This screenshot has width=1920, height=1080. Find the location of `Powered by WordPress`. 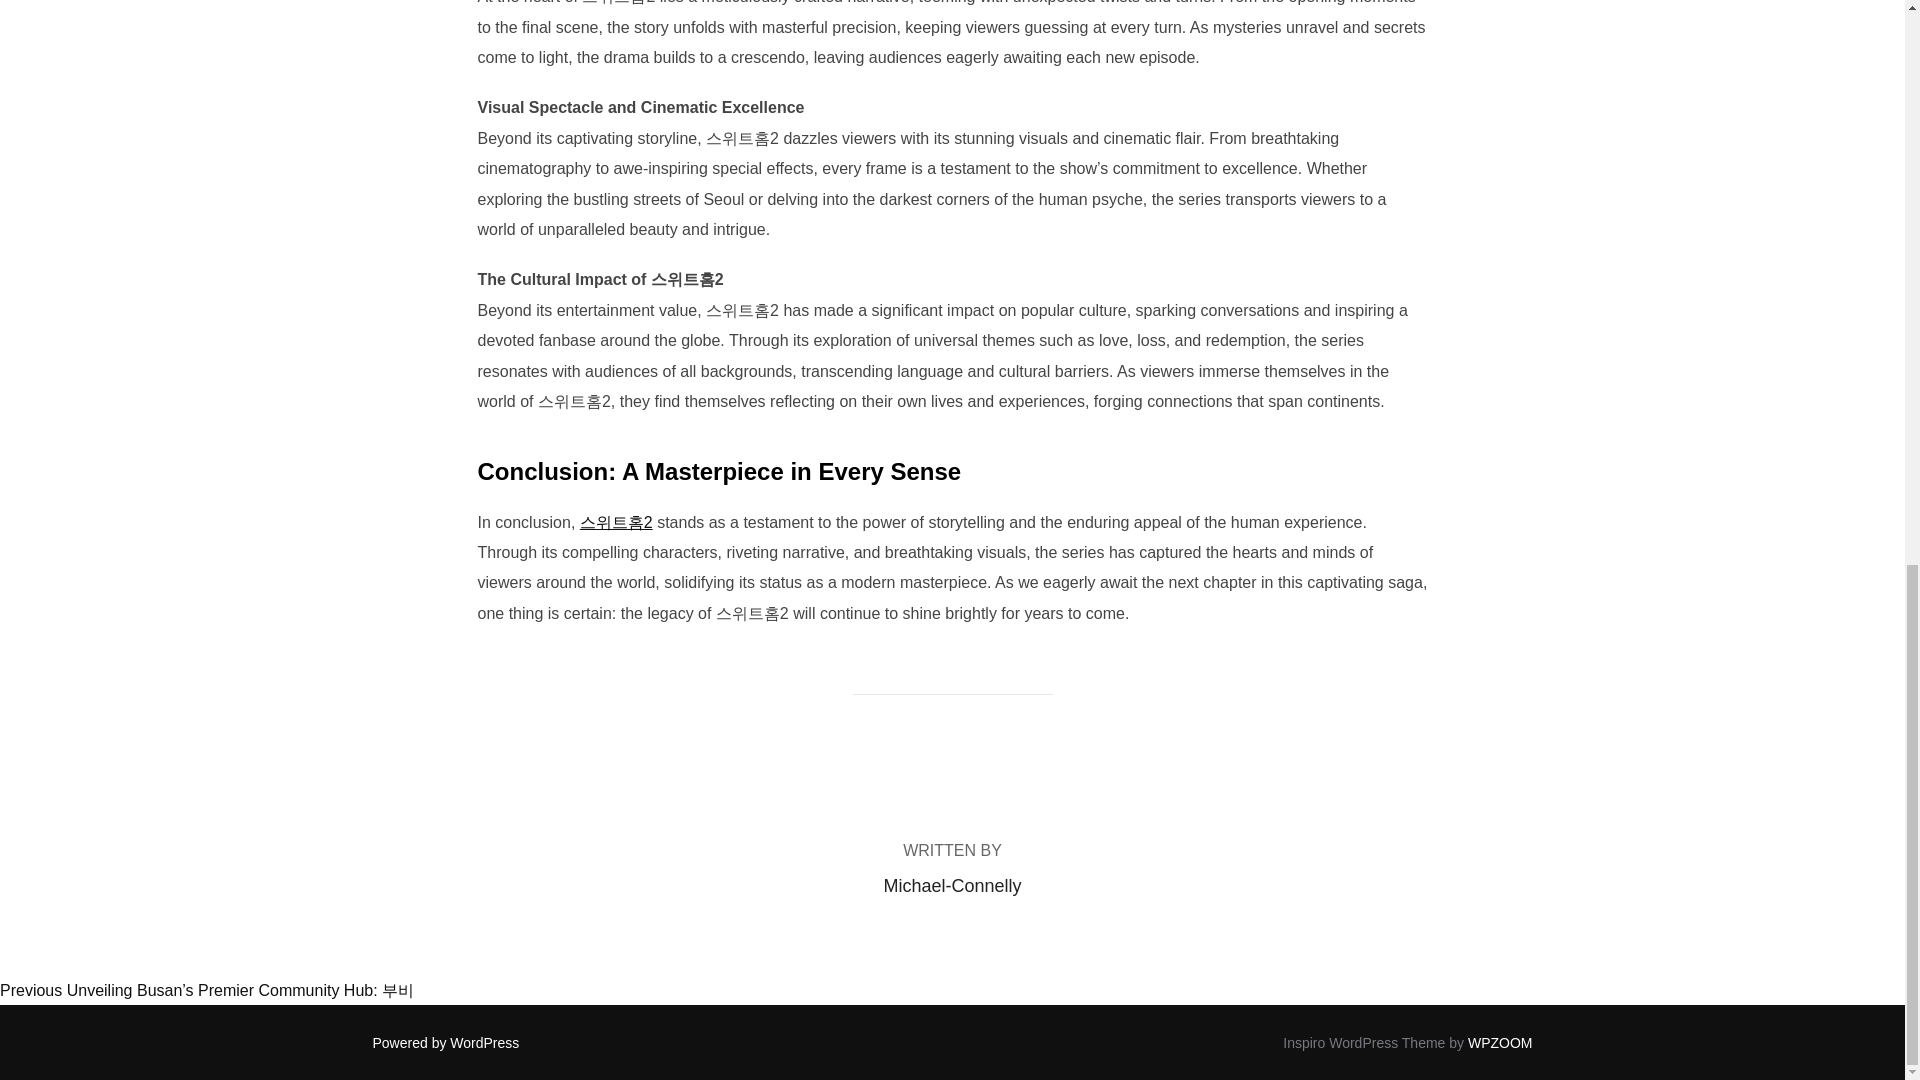

Powered by WordPress is located at coordinates (445, 1042).